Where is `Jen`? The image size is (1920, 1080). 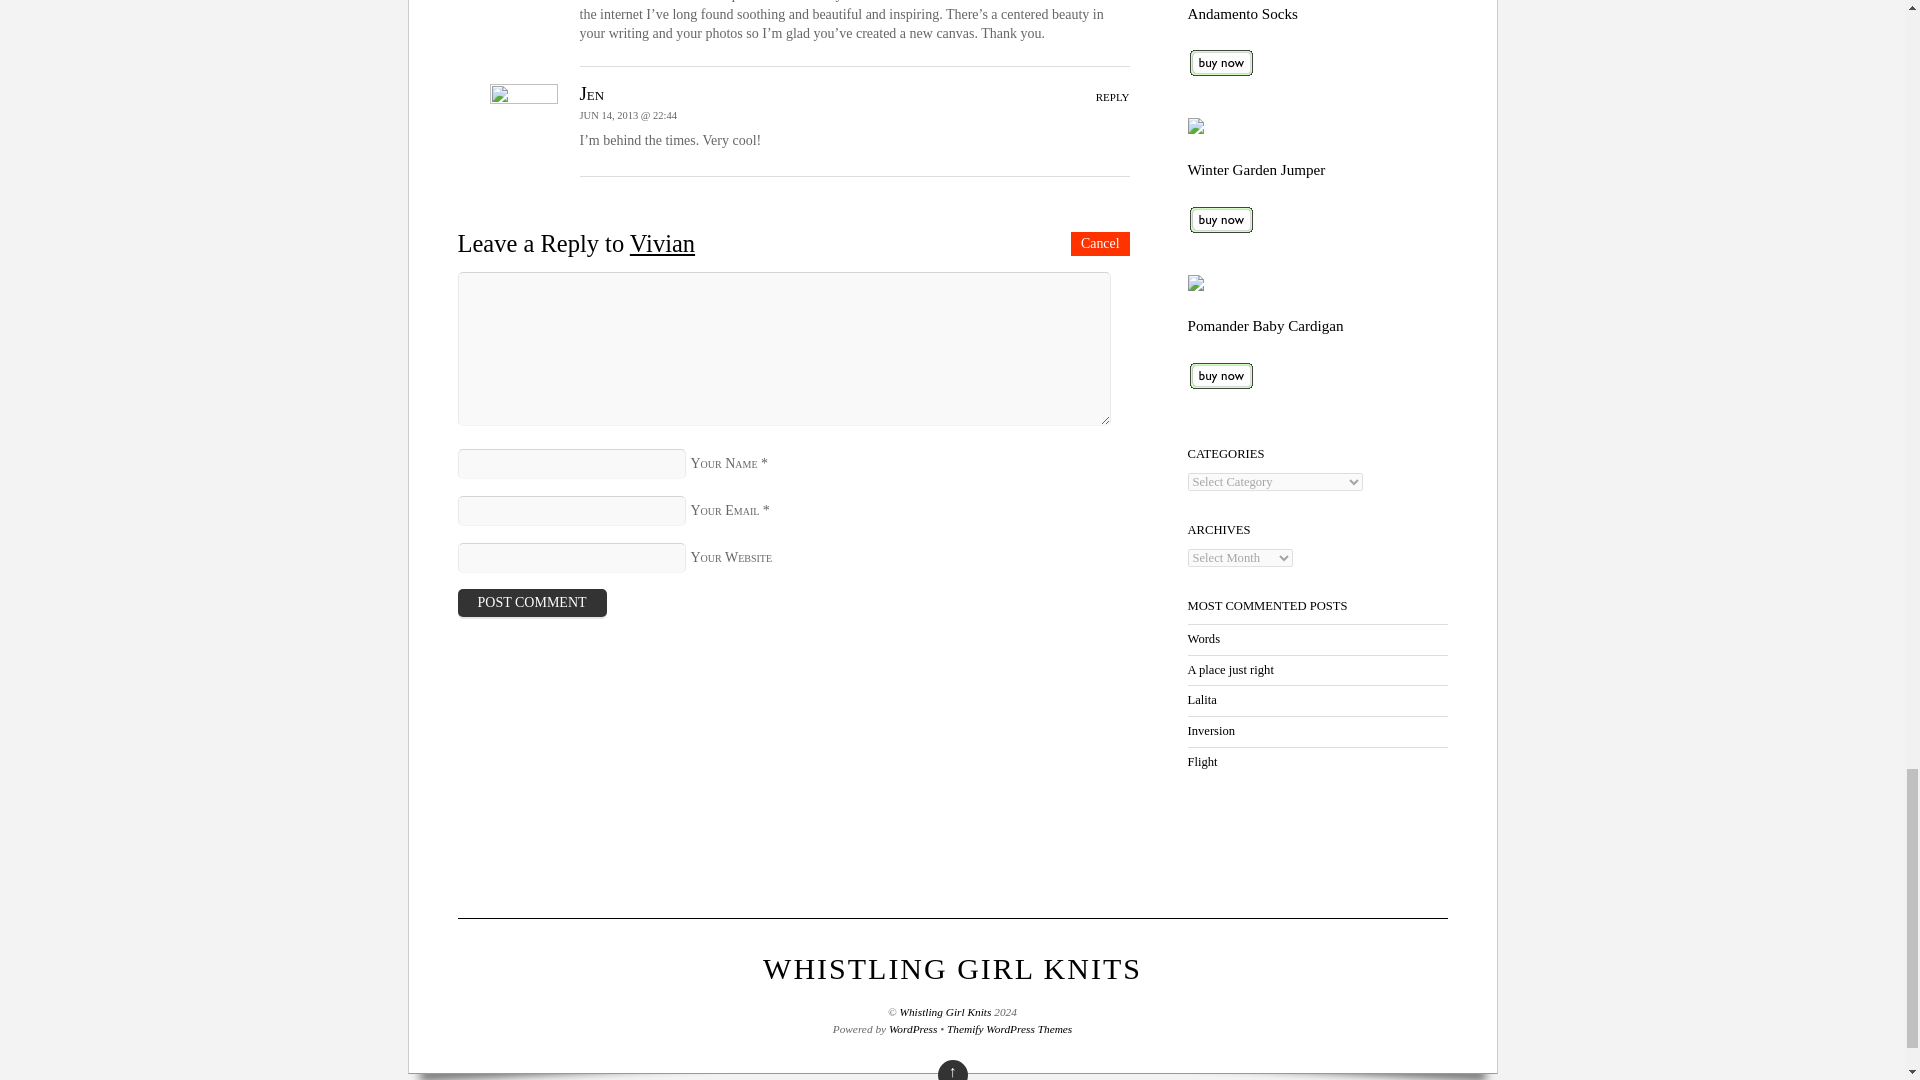 Jen is located at coordinates (592, 93).